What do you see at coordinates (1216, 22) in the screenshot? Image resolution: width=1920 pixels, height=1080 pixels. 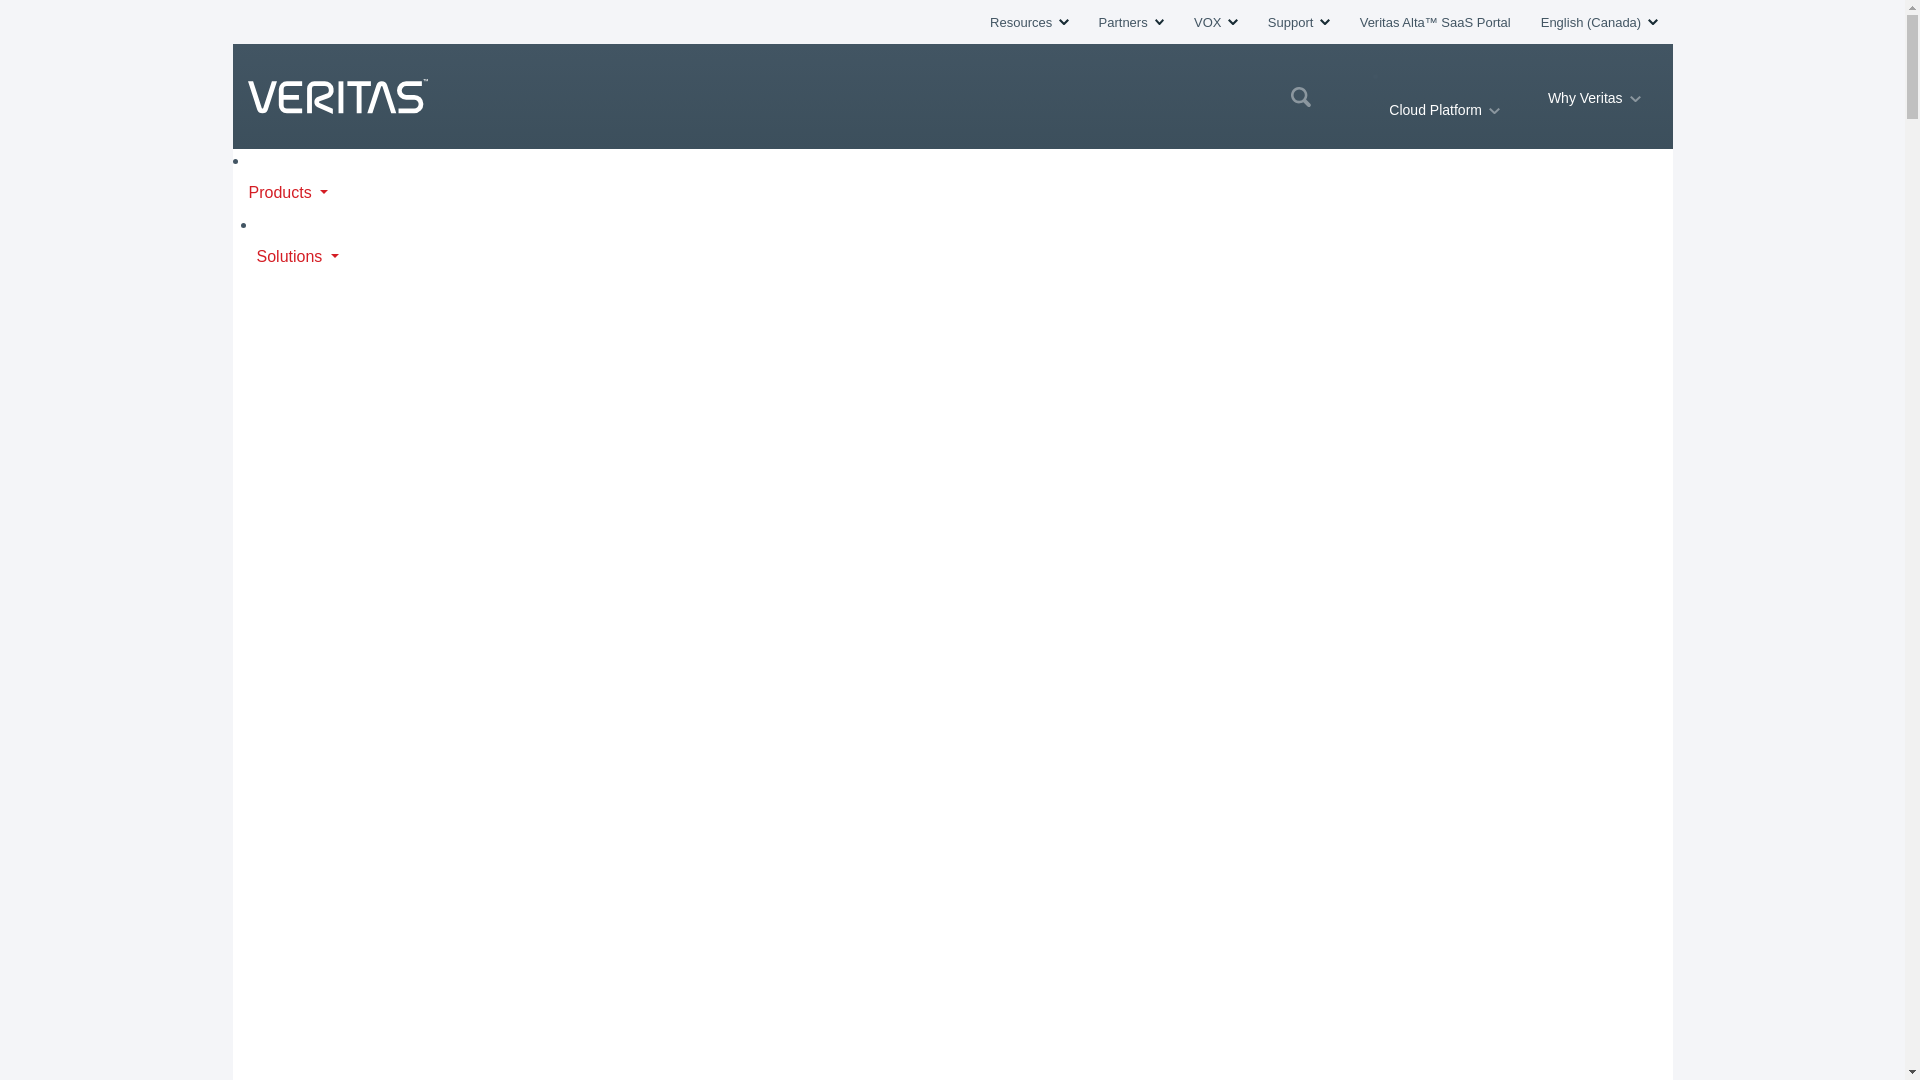 I see `VOX` at bounding box center [1216, 22].